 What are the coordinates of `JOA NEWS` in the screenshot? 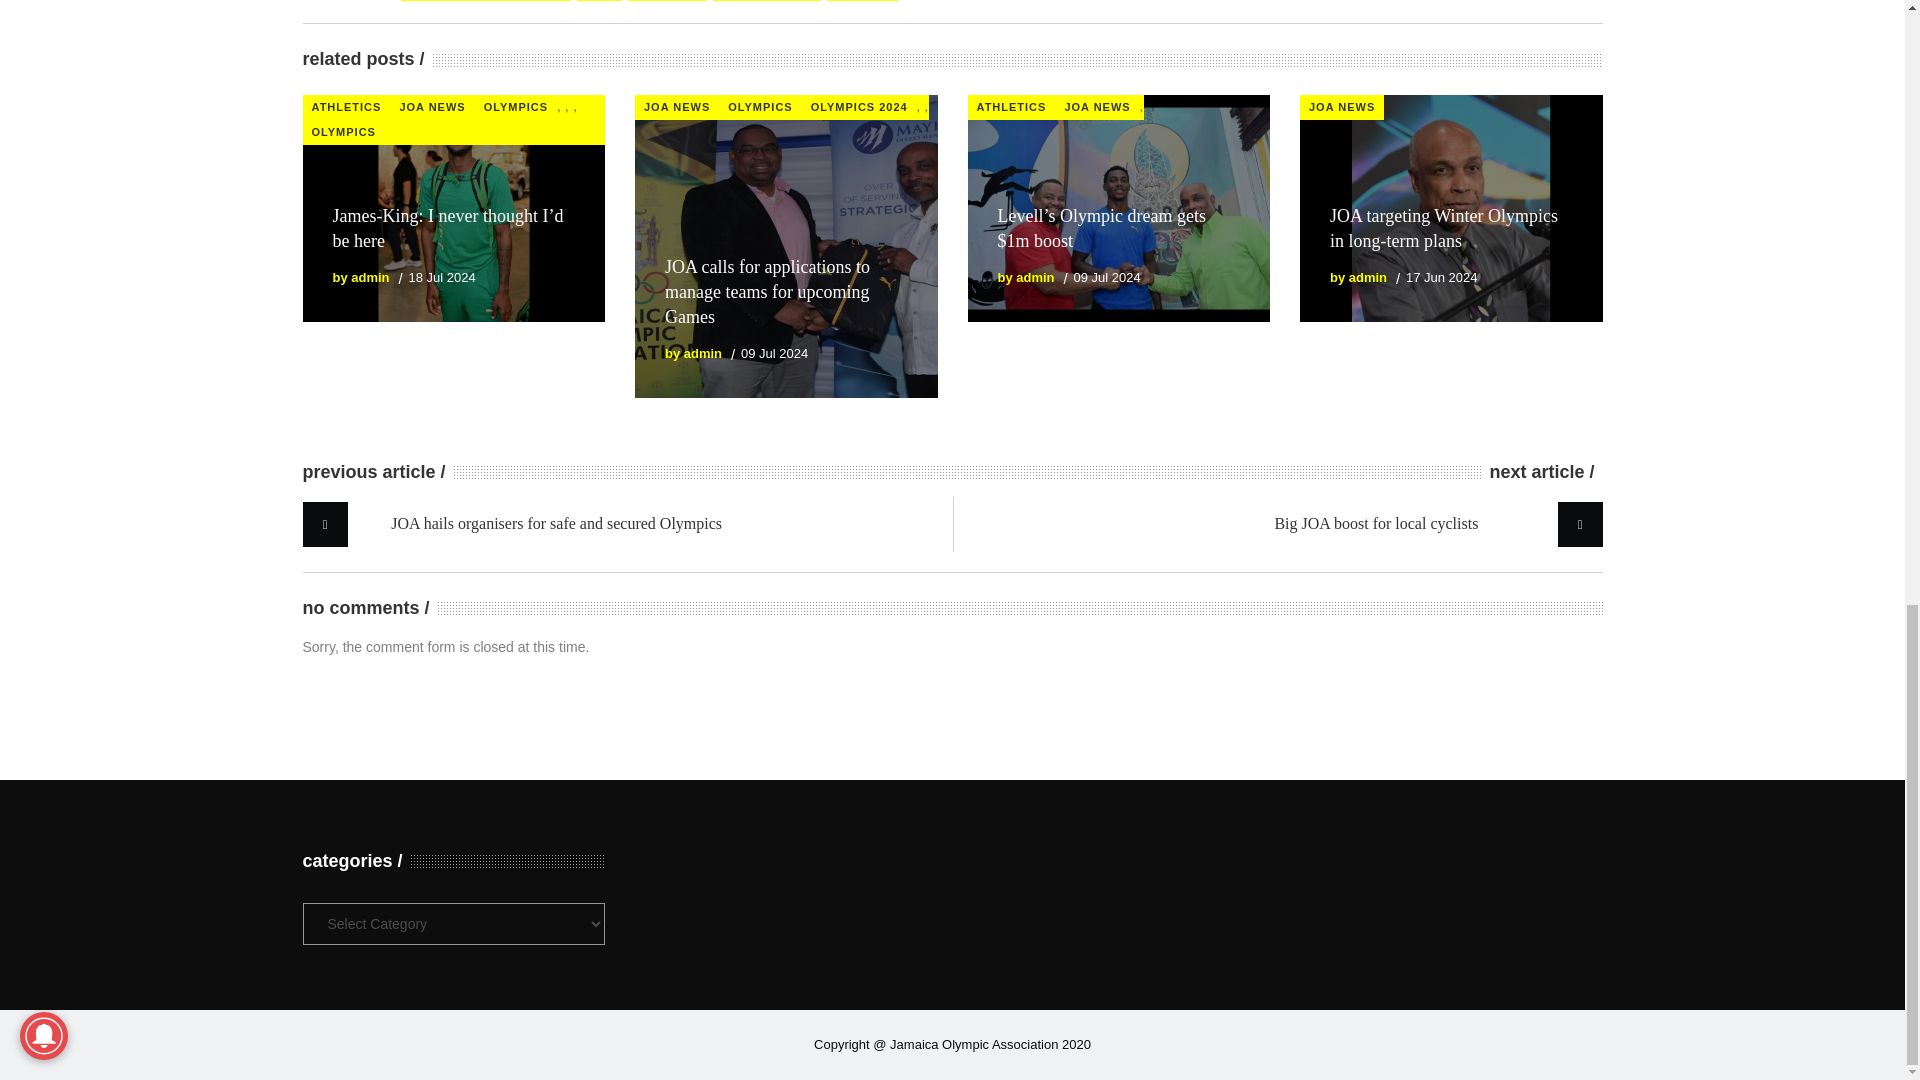 It's located at (432, 107).